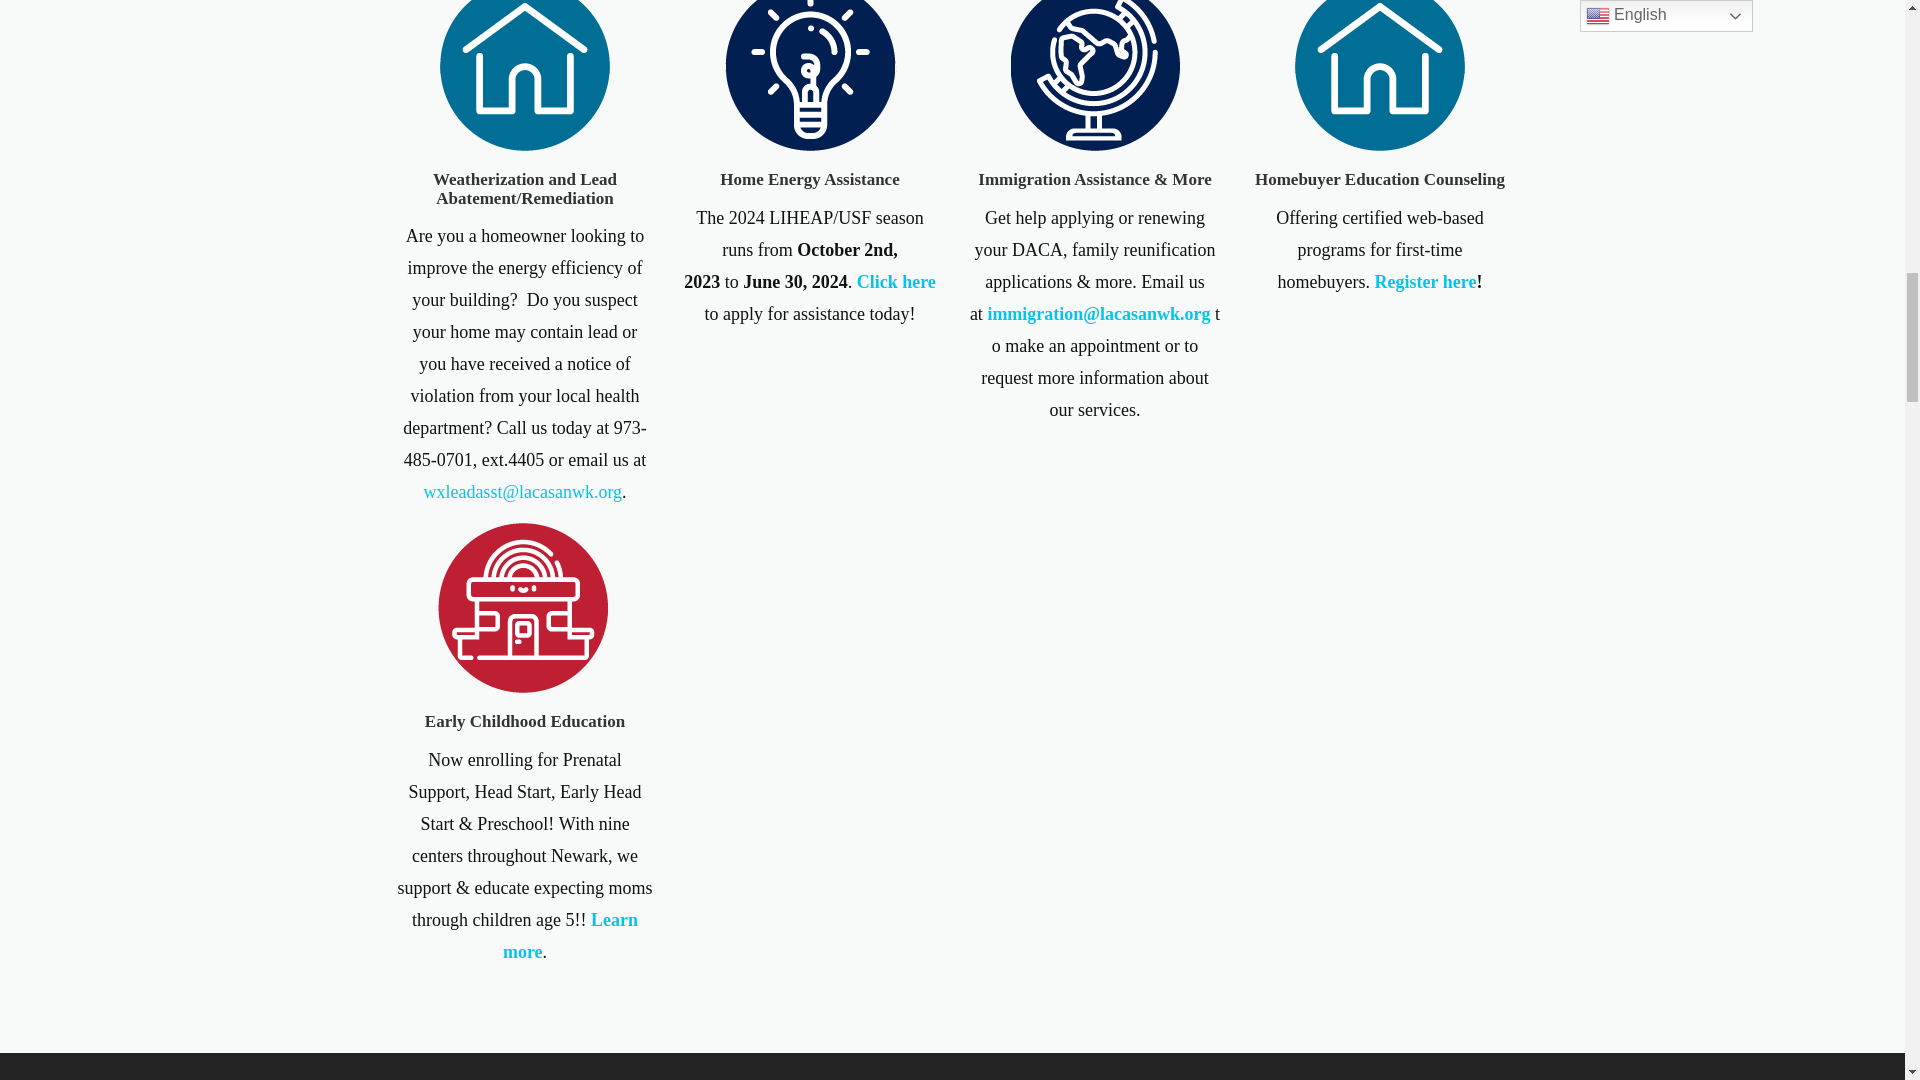 This screenshot has width=1920, height=1080. What do you see at coordinates (524, 606) in the screenshot?
I see `Early Childhood Education` at bounding box center [524, 606].